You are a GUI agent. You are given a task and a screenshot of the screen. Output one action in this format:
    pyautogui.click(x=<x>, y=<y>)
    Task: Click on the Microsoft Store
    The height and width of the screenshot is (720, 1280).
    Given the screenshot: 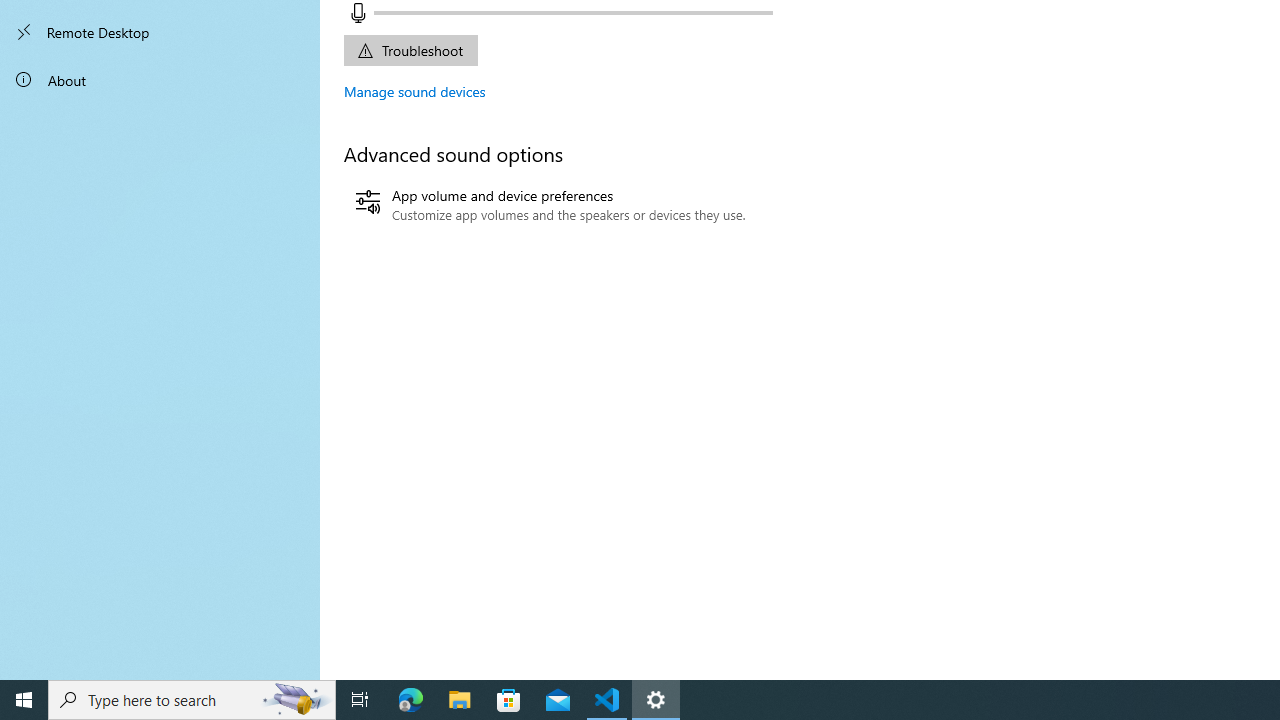 What is the action you would take?
    pyautogui.click(x=509, y=700)
    